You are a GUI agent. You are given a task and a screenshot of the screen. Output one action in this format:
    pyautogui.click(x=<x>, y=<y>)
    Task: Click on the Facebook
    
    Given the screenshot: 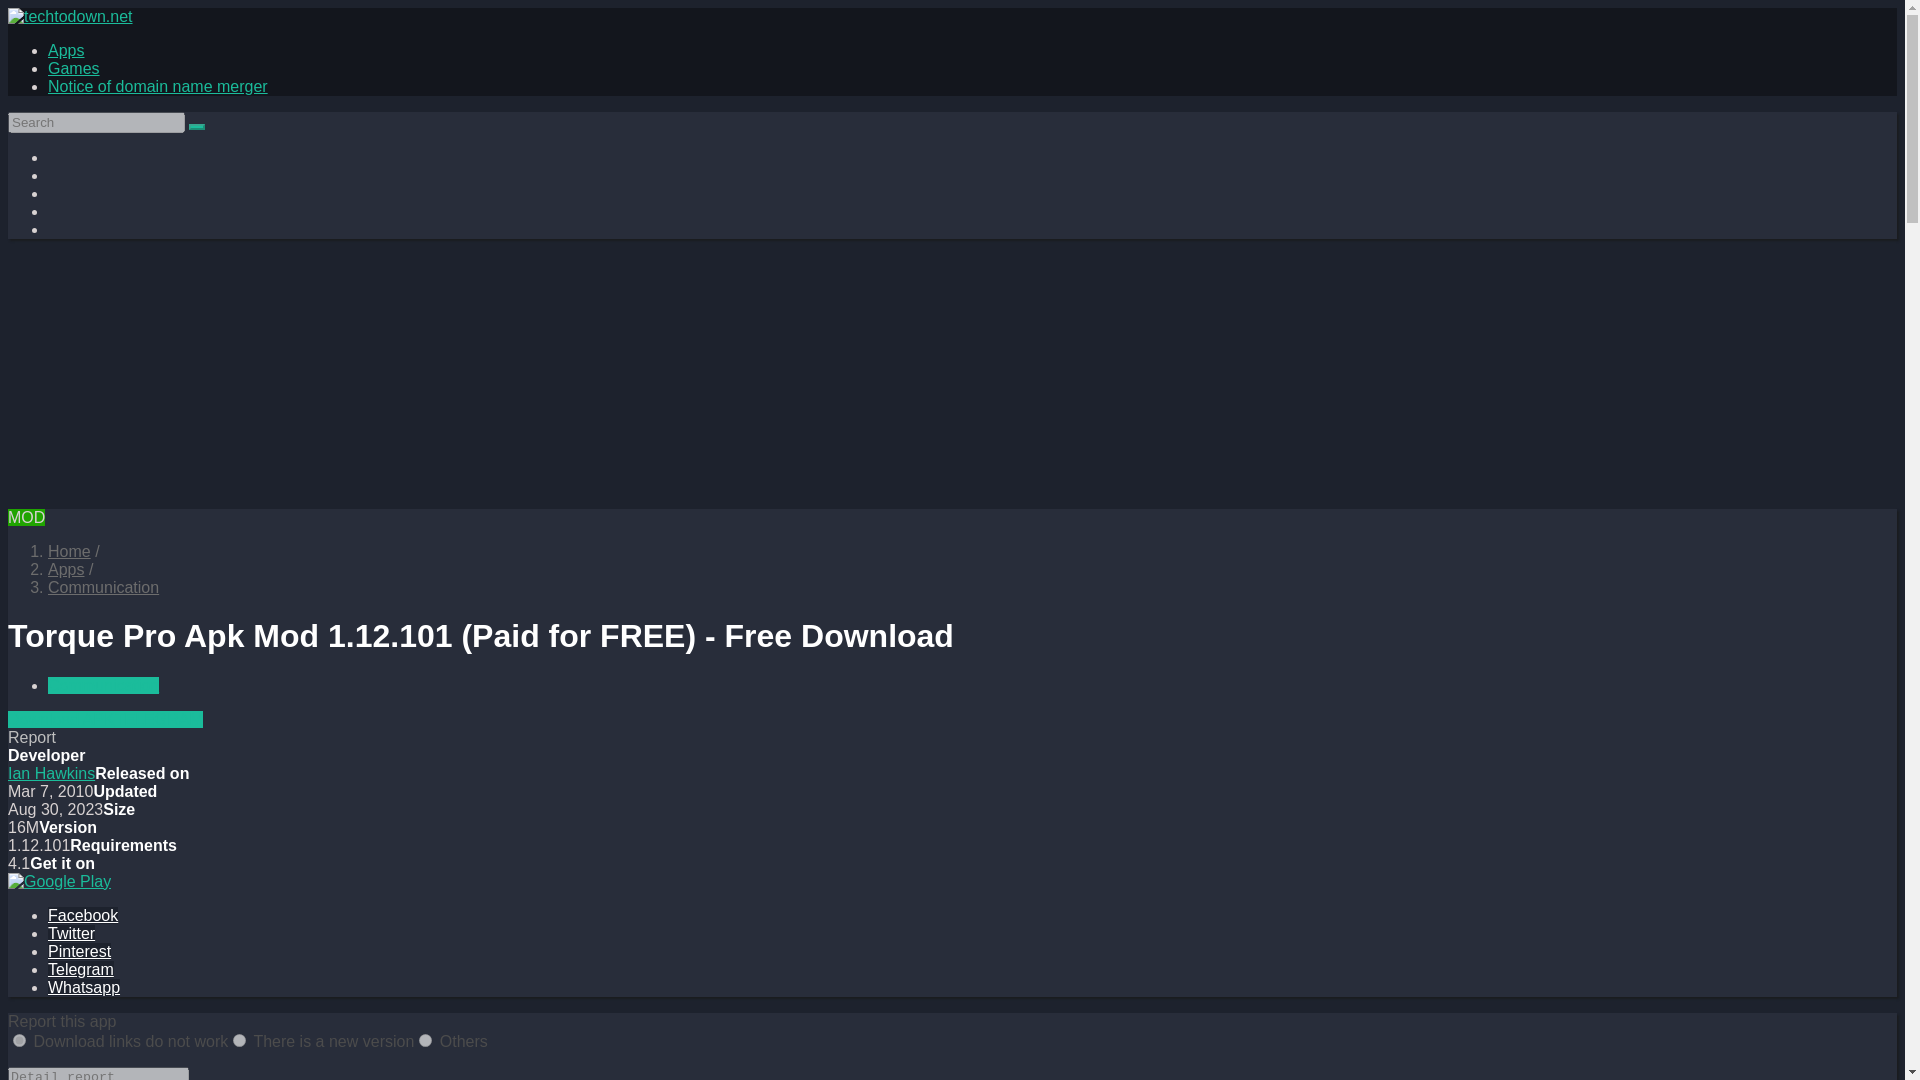 What is the action you would take?
    pyautogui.click(x=82, y=916)
    